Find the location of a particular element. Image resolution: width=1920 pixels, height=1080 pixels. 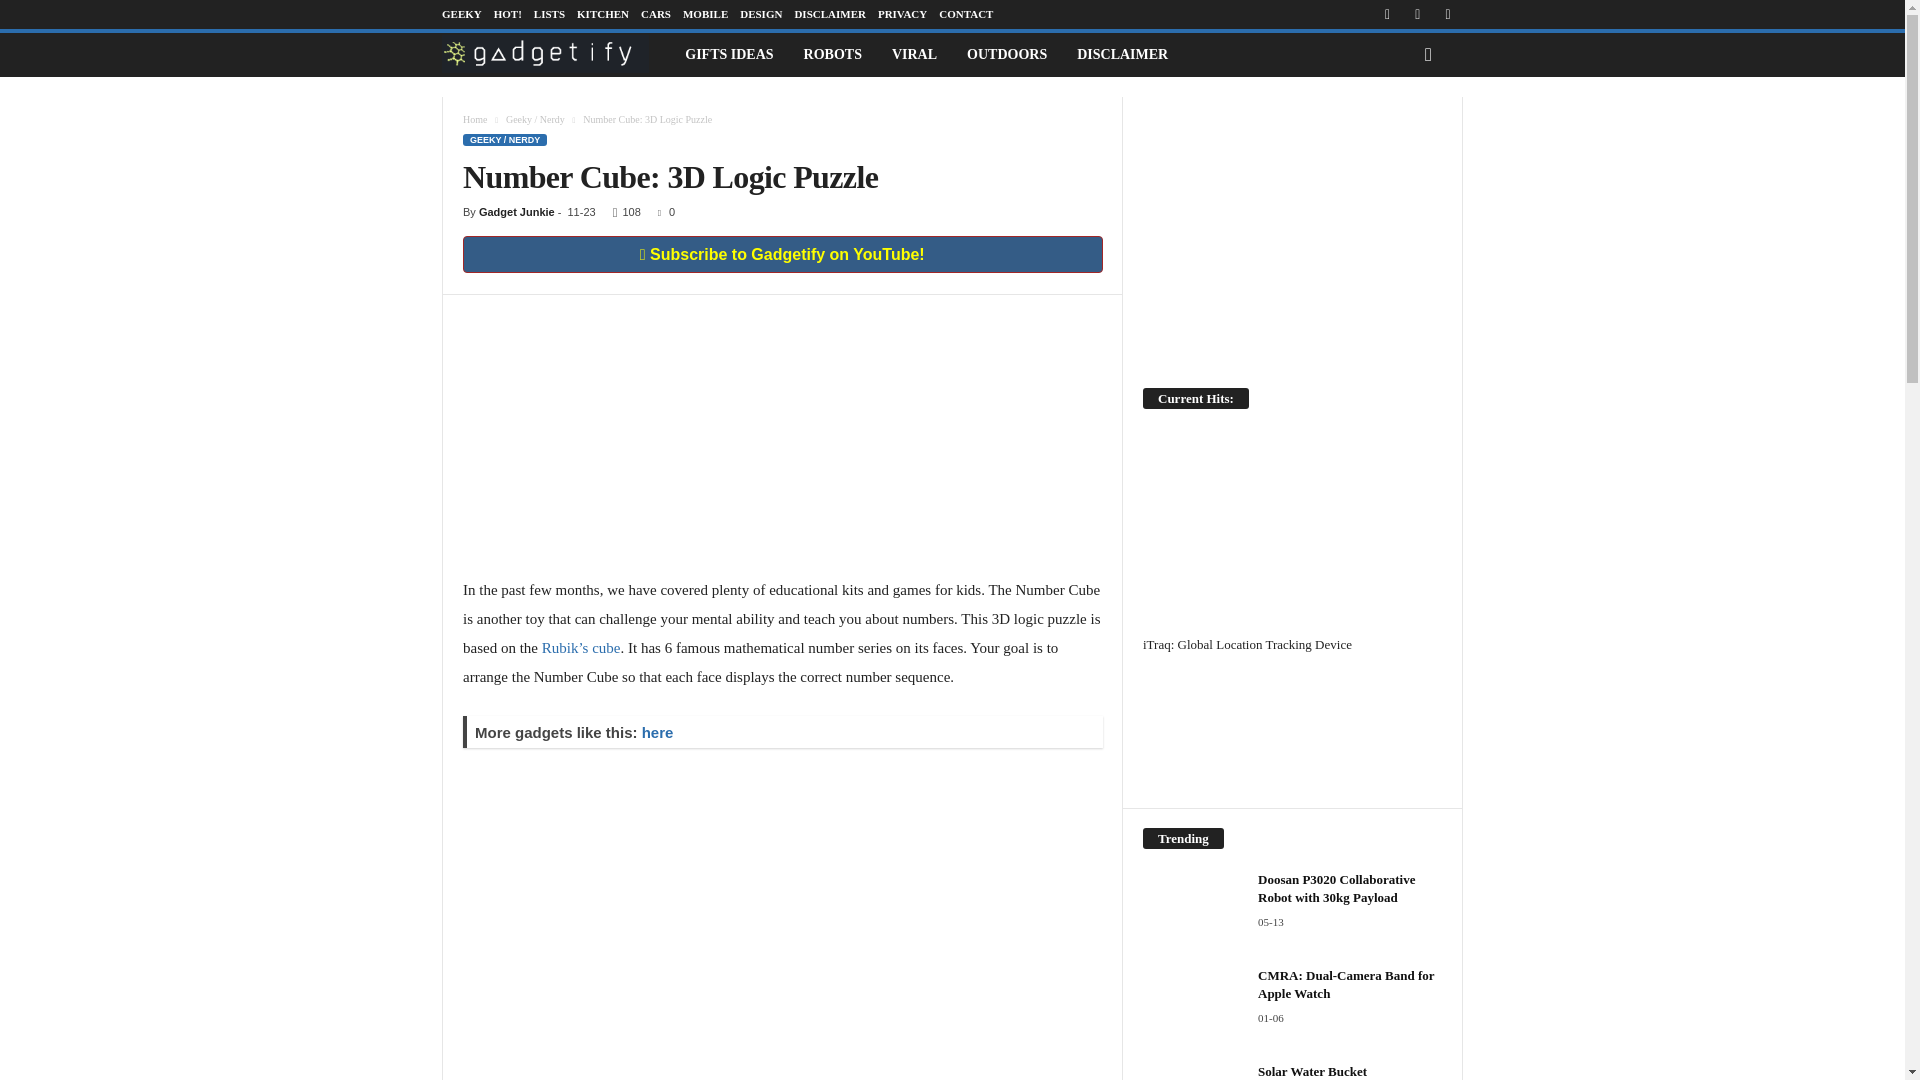

LISTS is located at coordinates (548, 14).